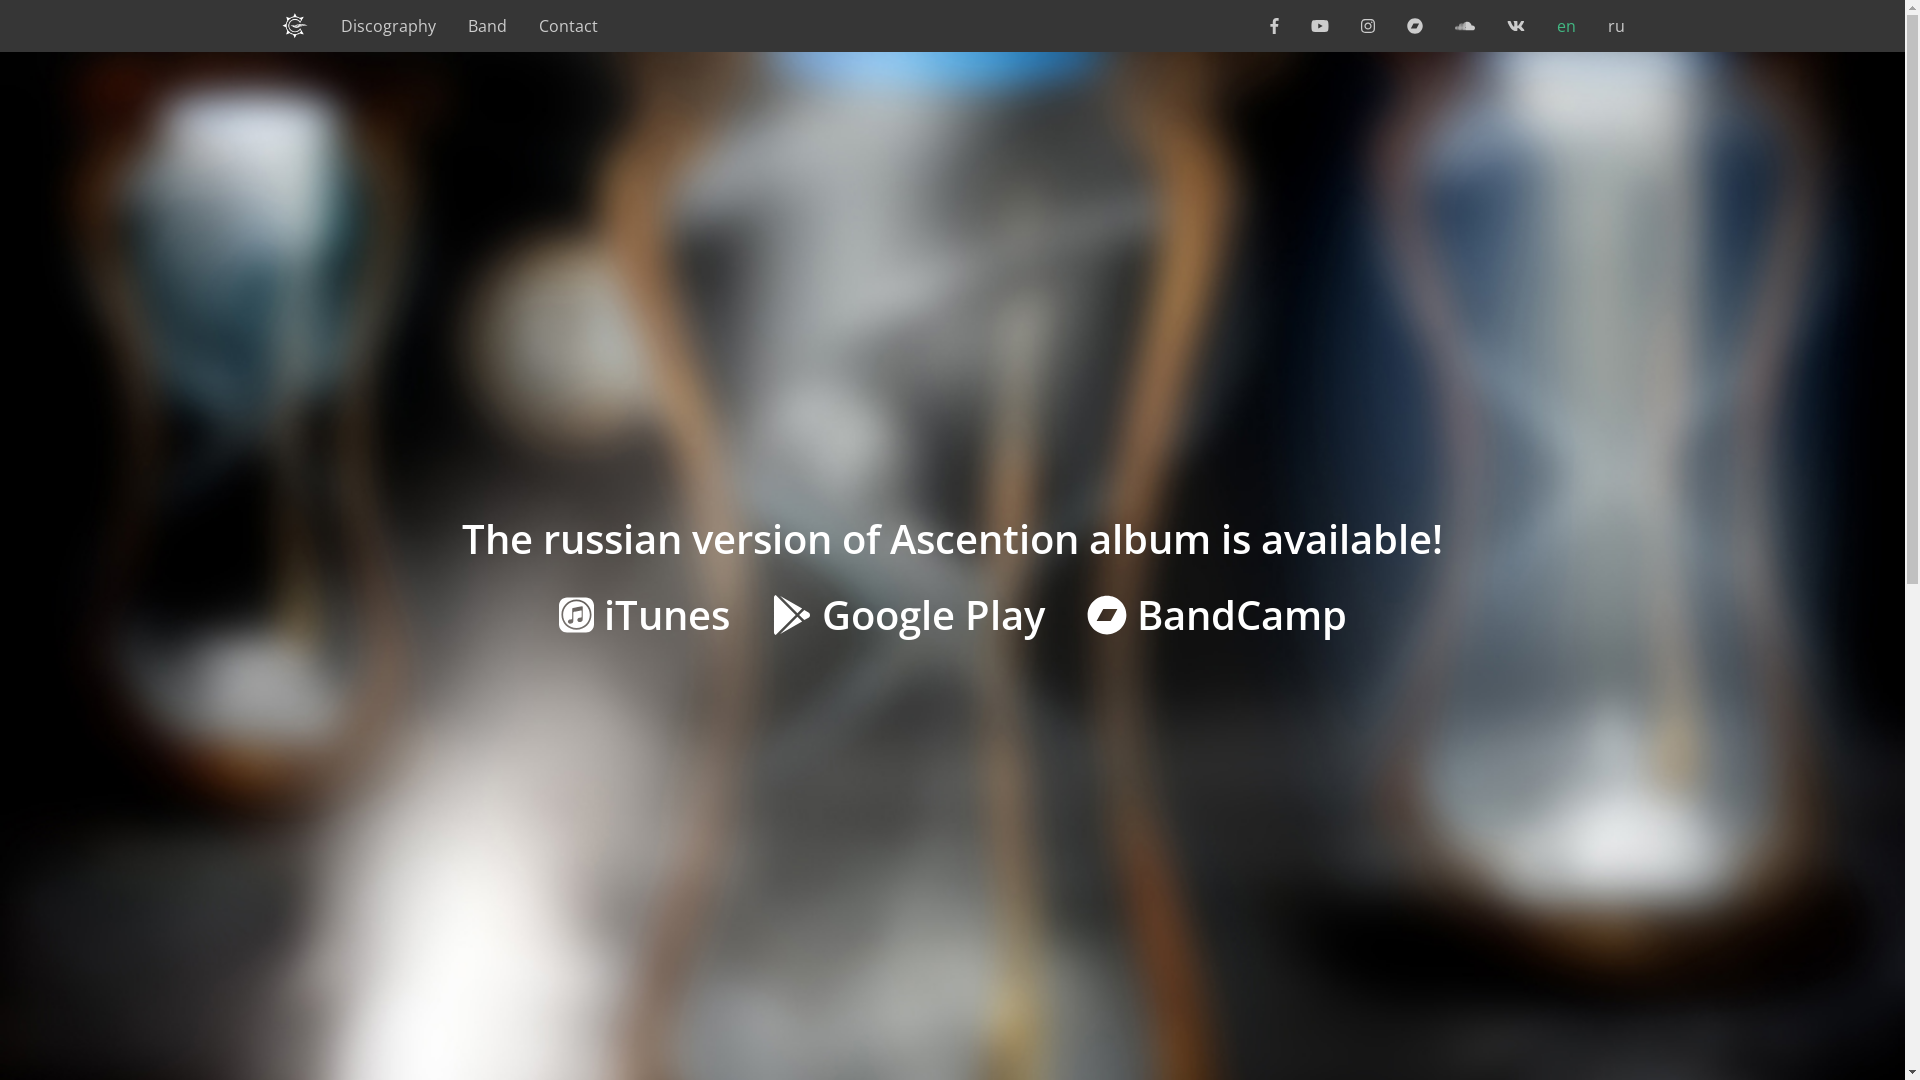  Describe the element at coordinates (388, 26) in the screenshot. I see `Discography` at that location.